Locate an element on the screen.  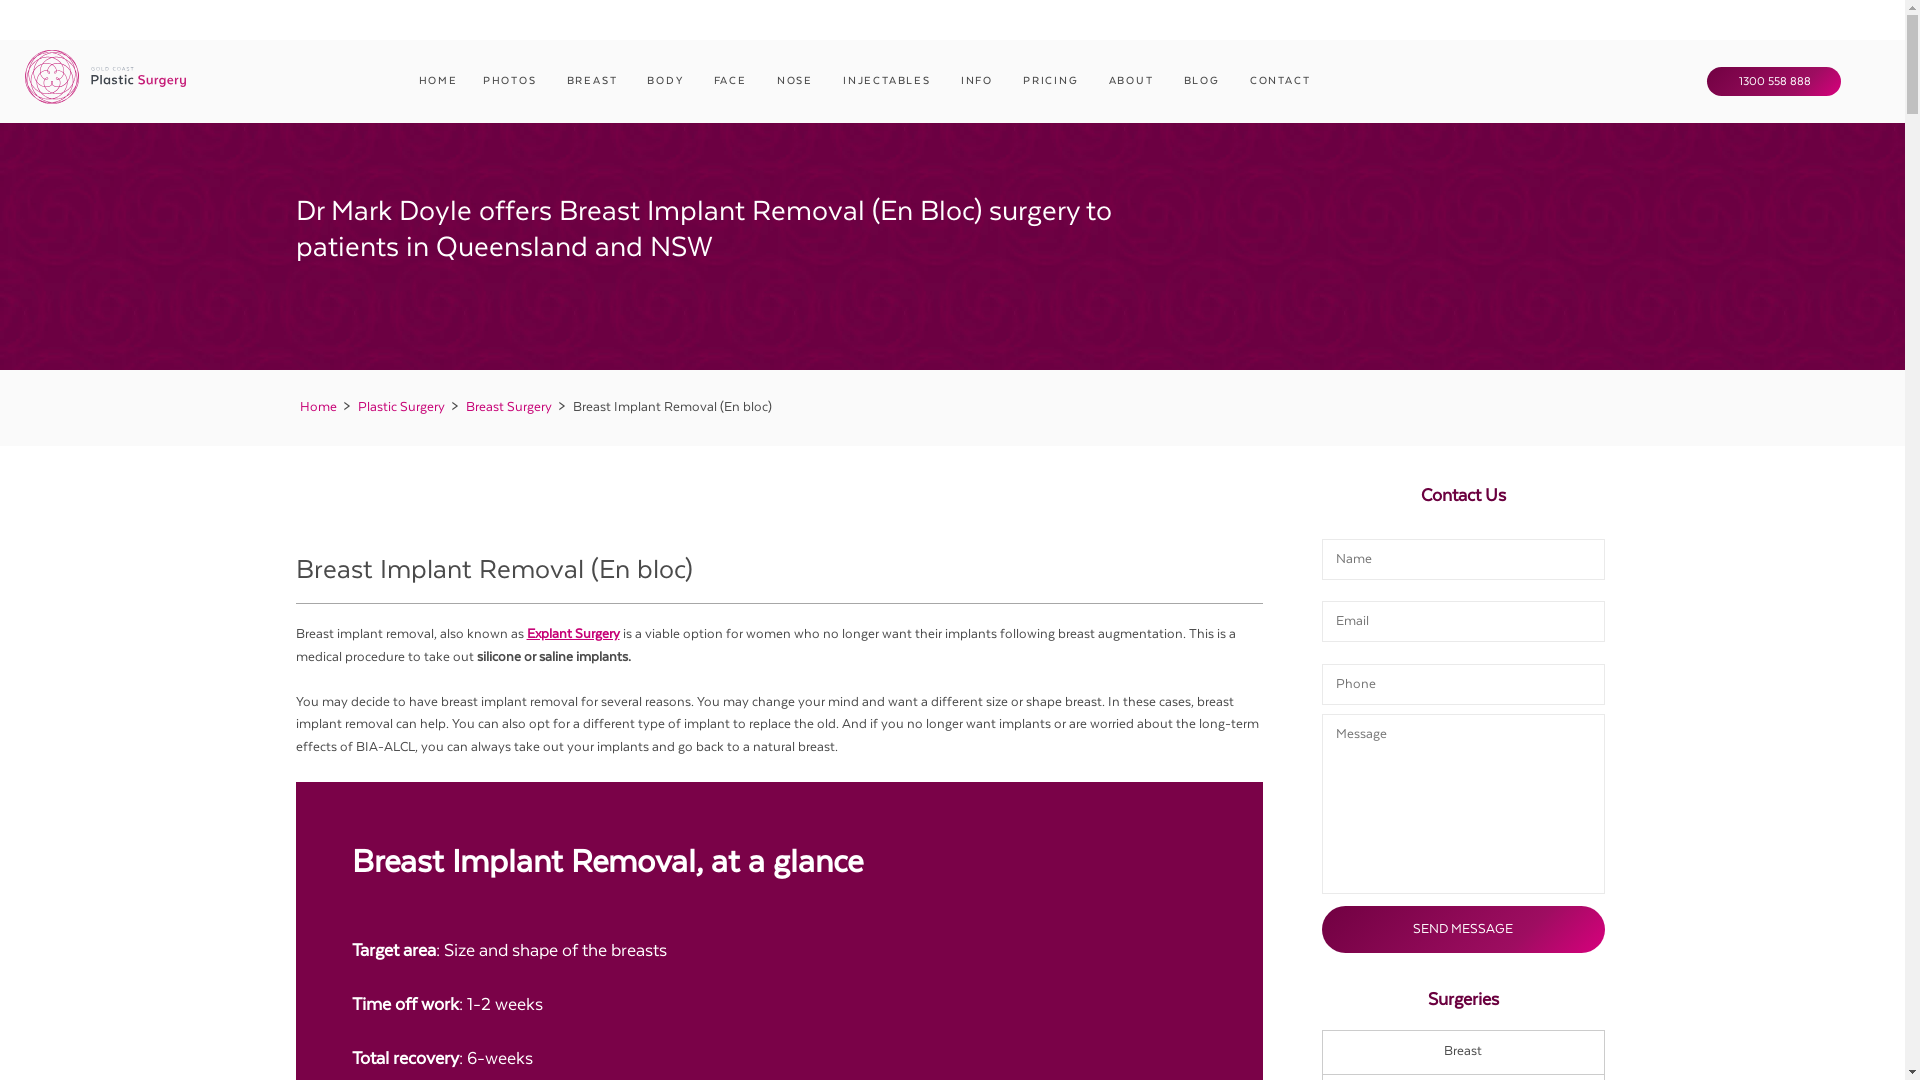
BREAST is located at coordinates (595, 81).